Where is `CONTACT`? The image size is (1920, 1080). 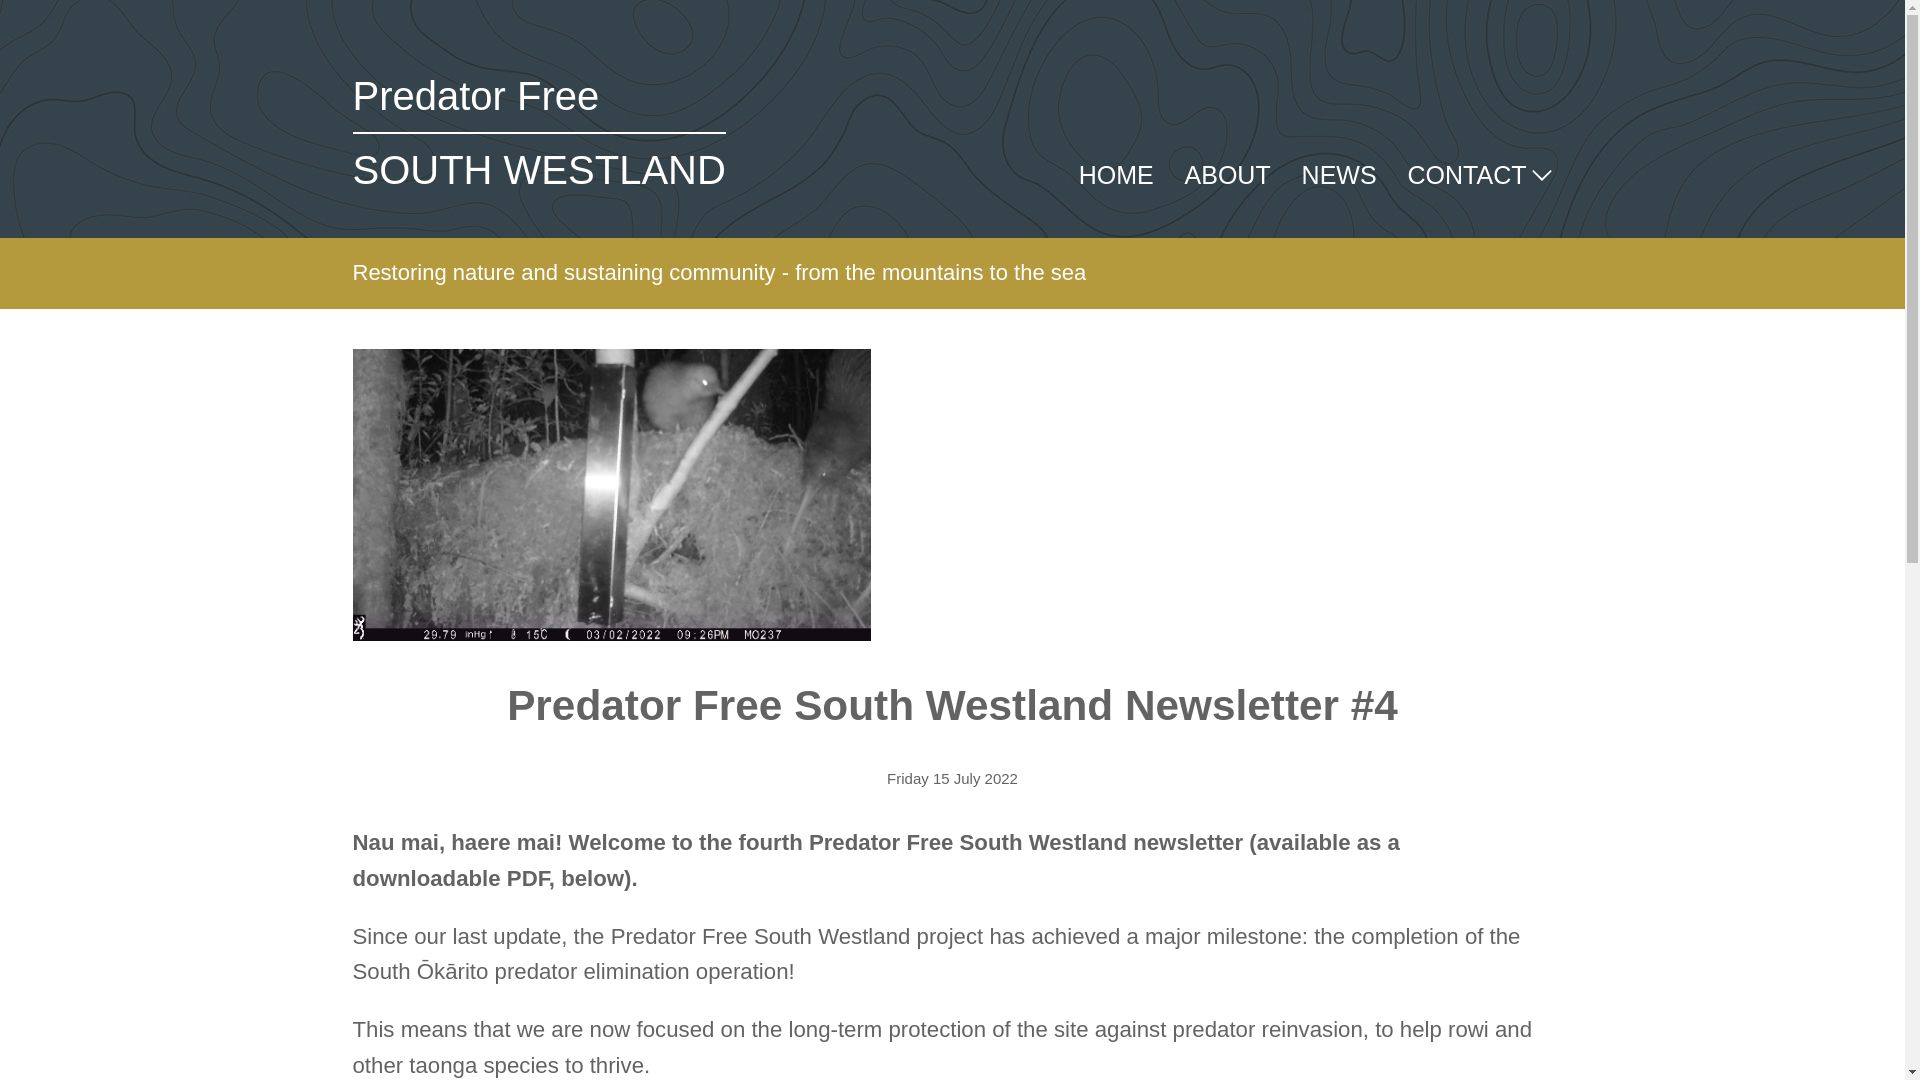
CONTACT is located at coordinates (1475, 174).